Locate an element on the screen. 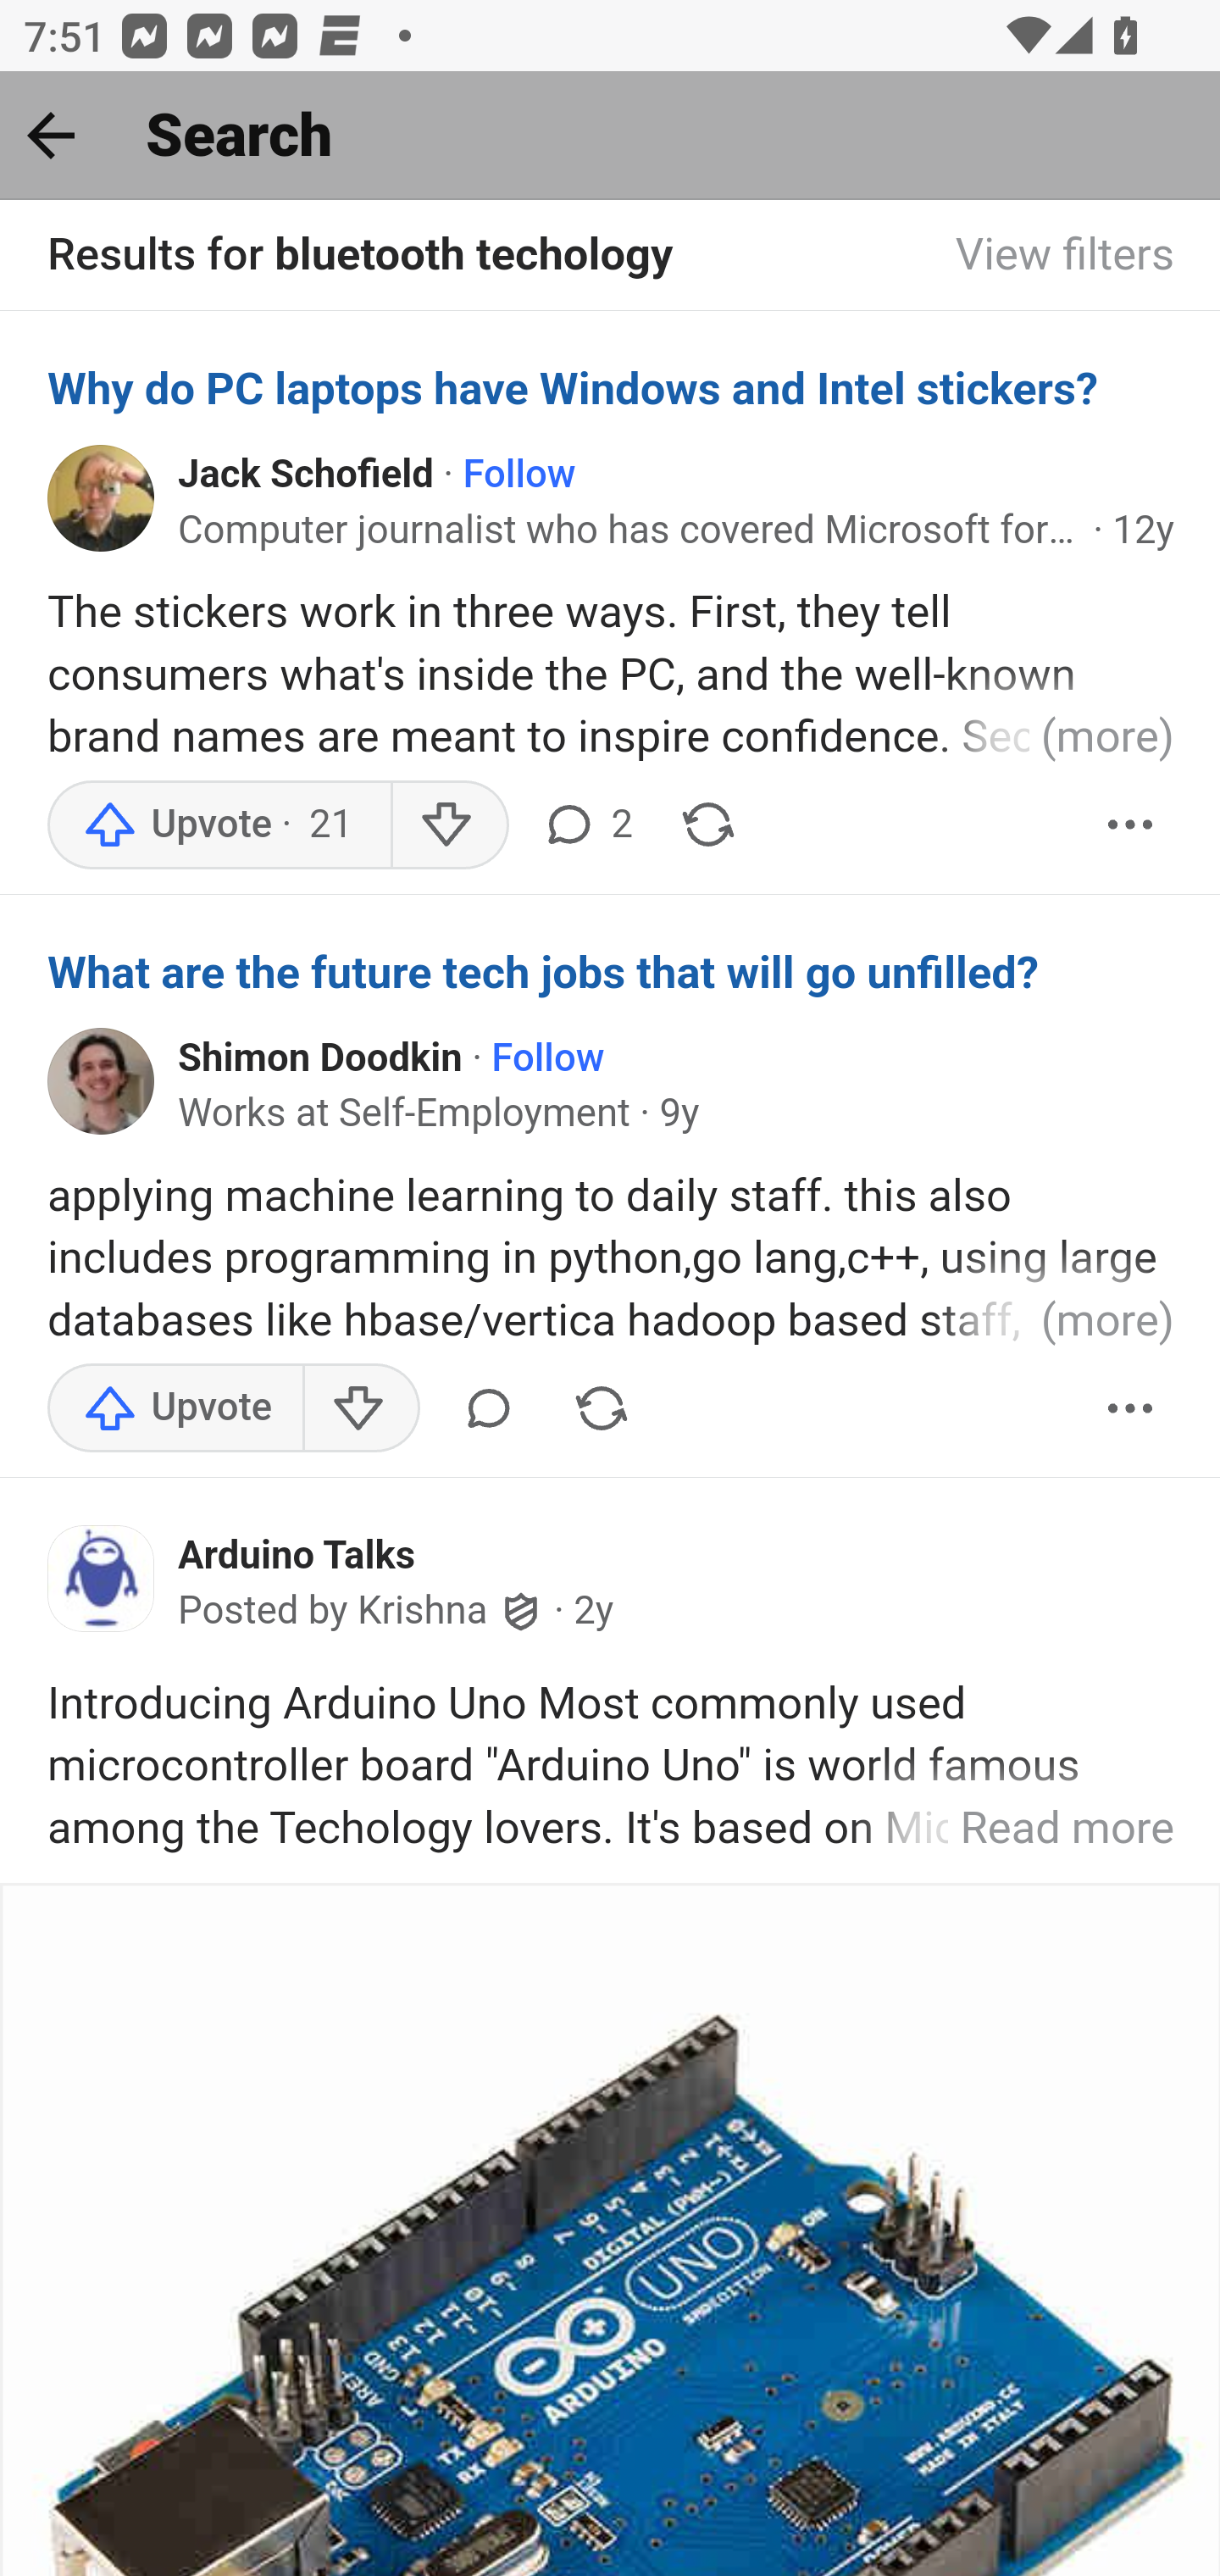 The height and width of the screenshot is (2576, 1220). 2y 2 y is located at coordinates (595, 1611).